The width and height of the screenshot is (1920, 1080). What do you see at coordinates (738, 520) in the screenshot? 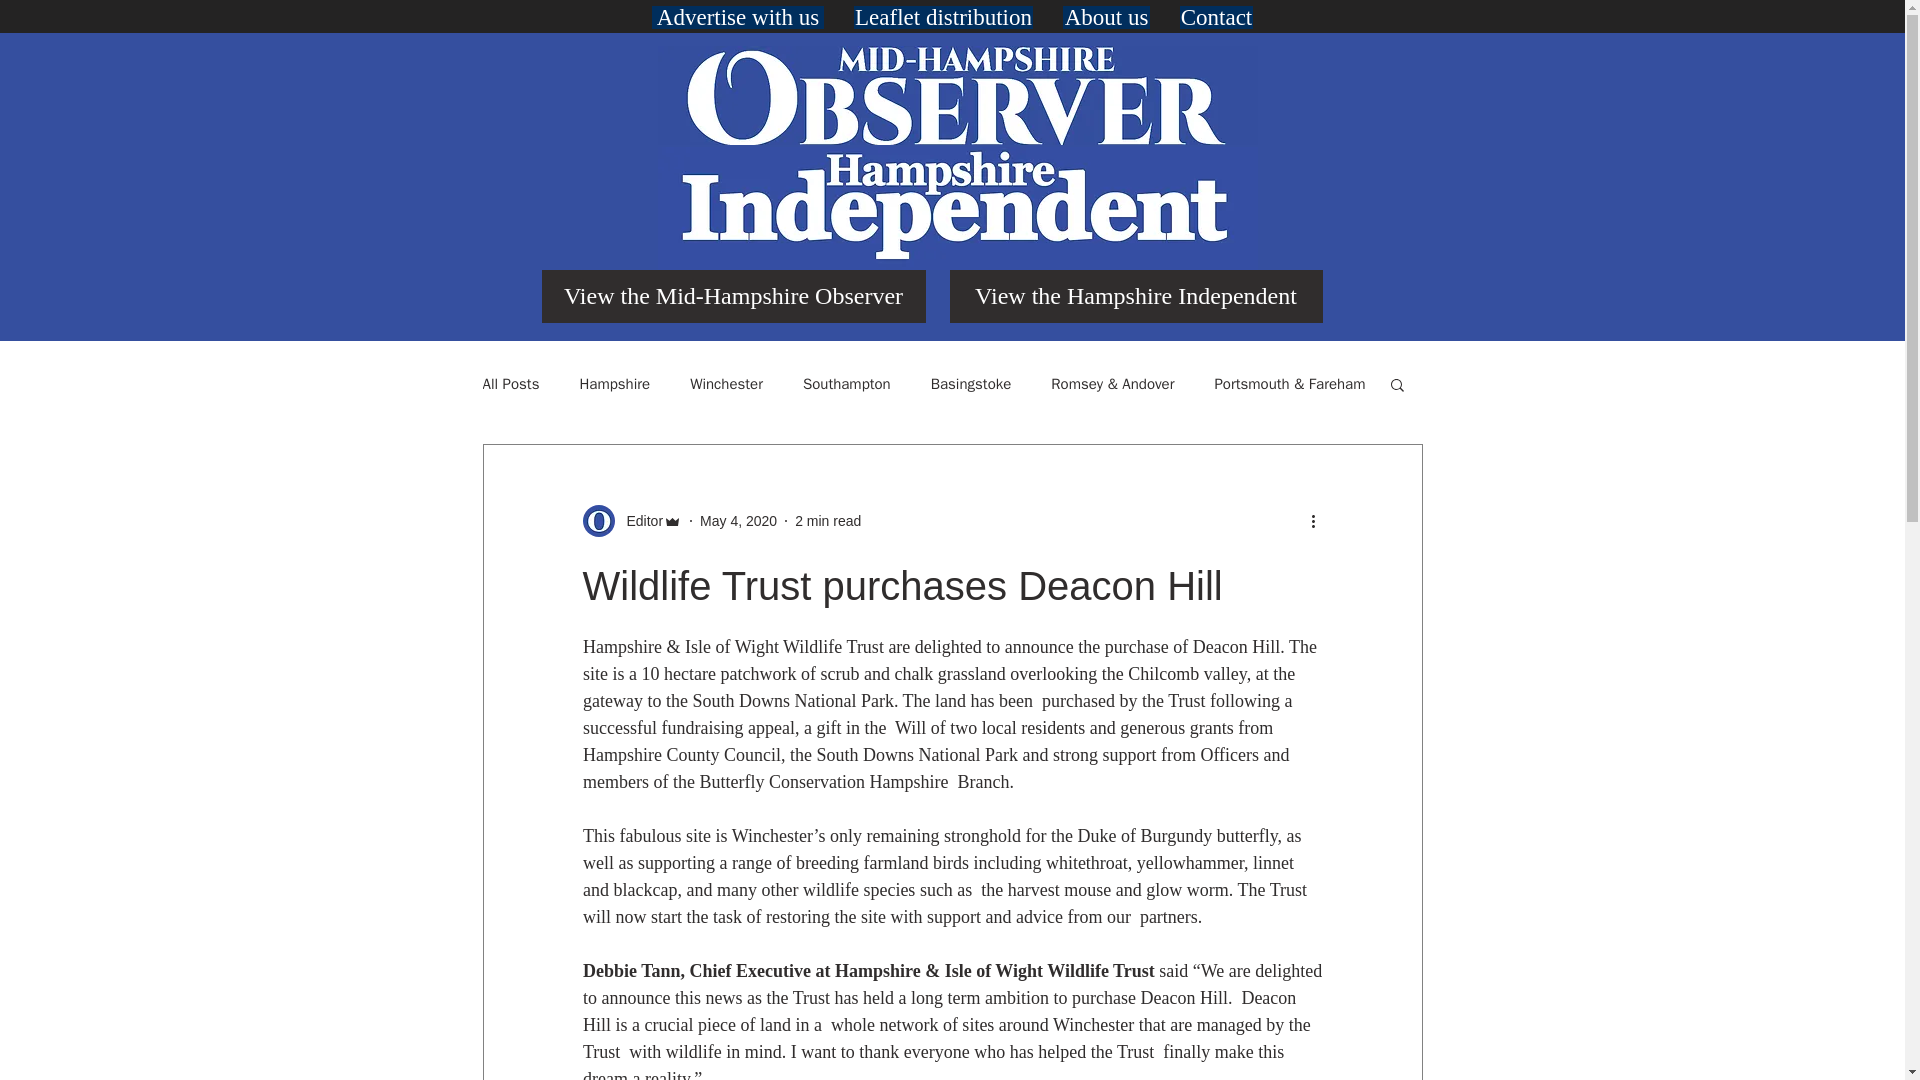
I see `May 4, 2020` at bounding box center [738, 520].